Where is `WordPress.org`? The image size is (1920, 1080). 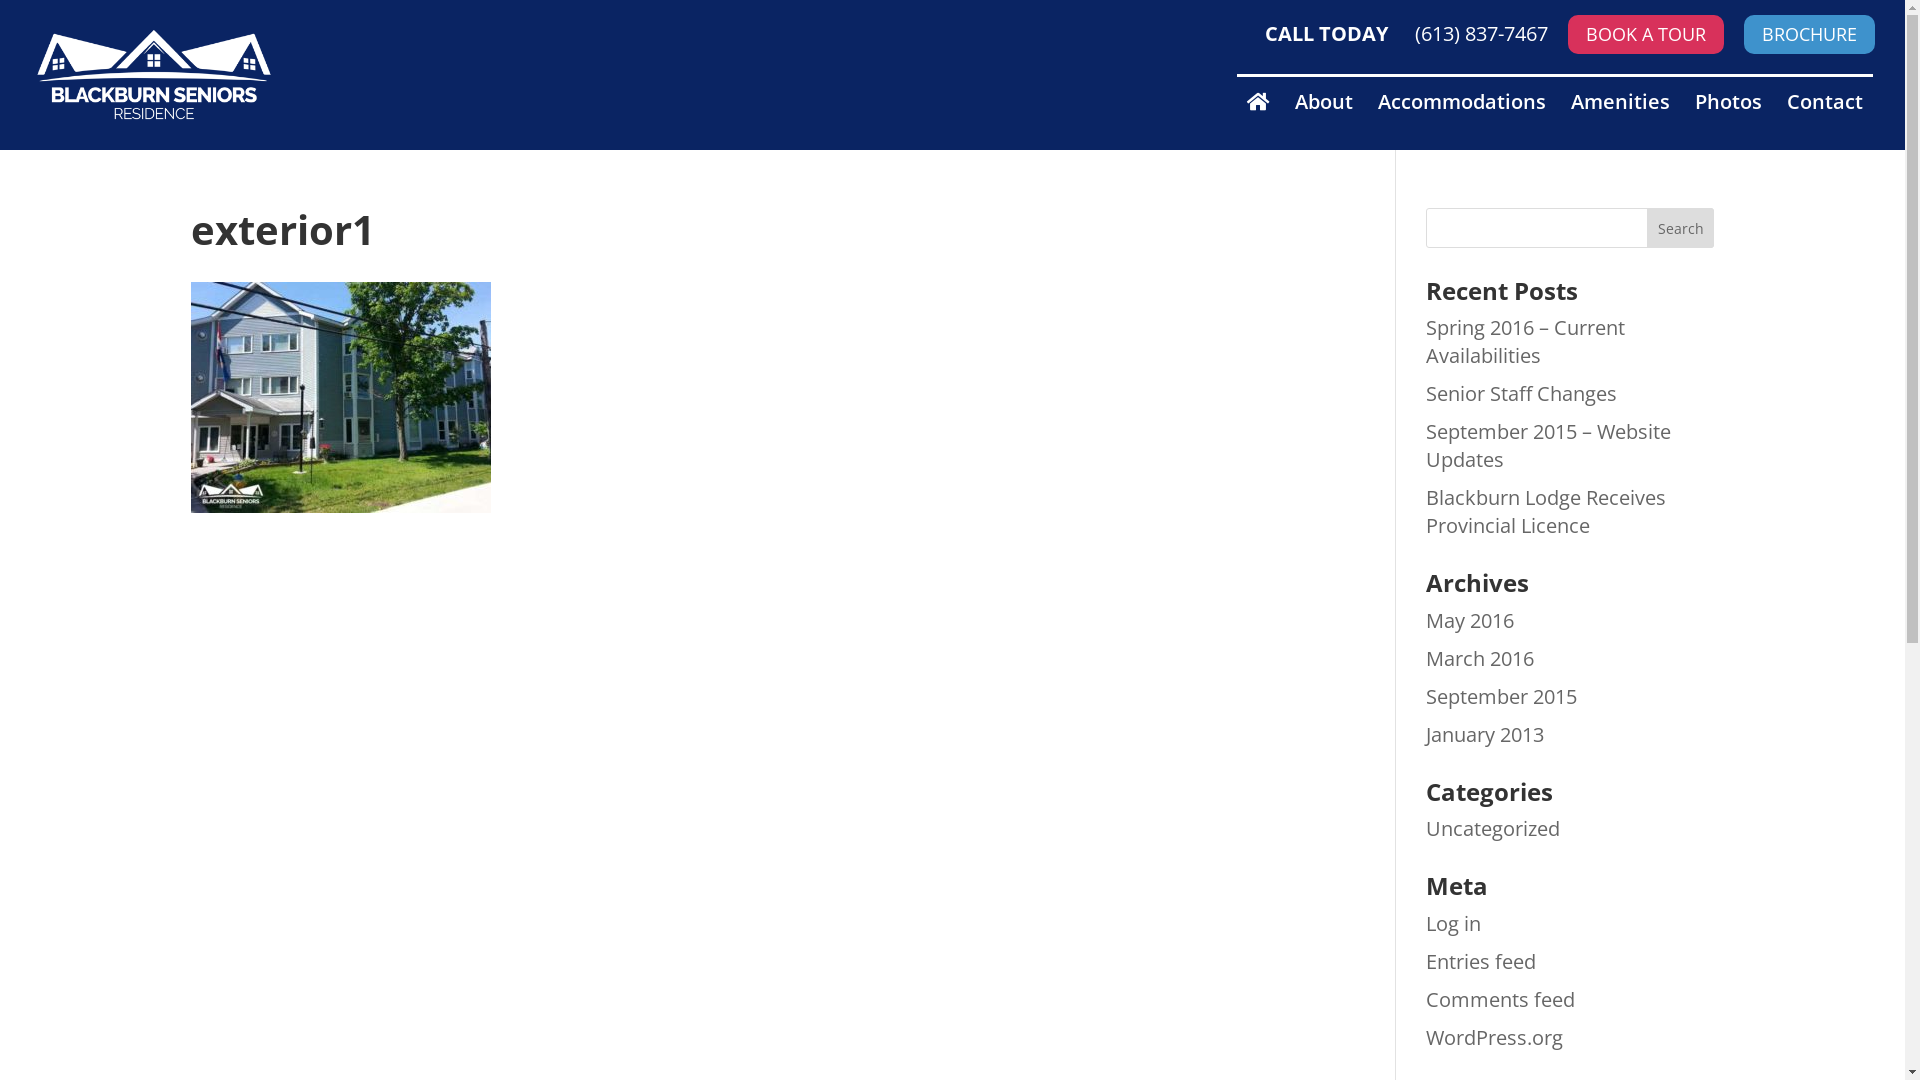
WordPress.org is located at coordinates (1494, 1038).